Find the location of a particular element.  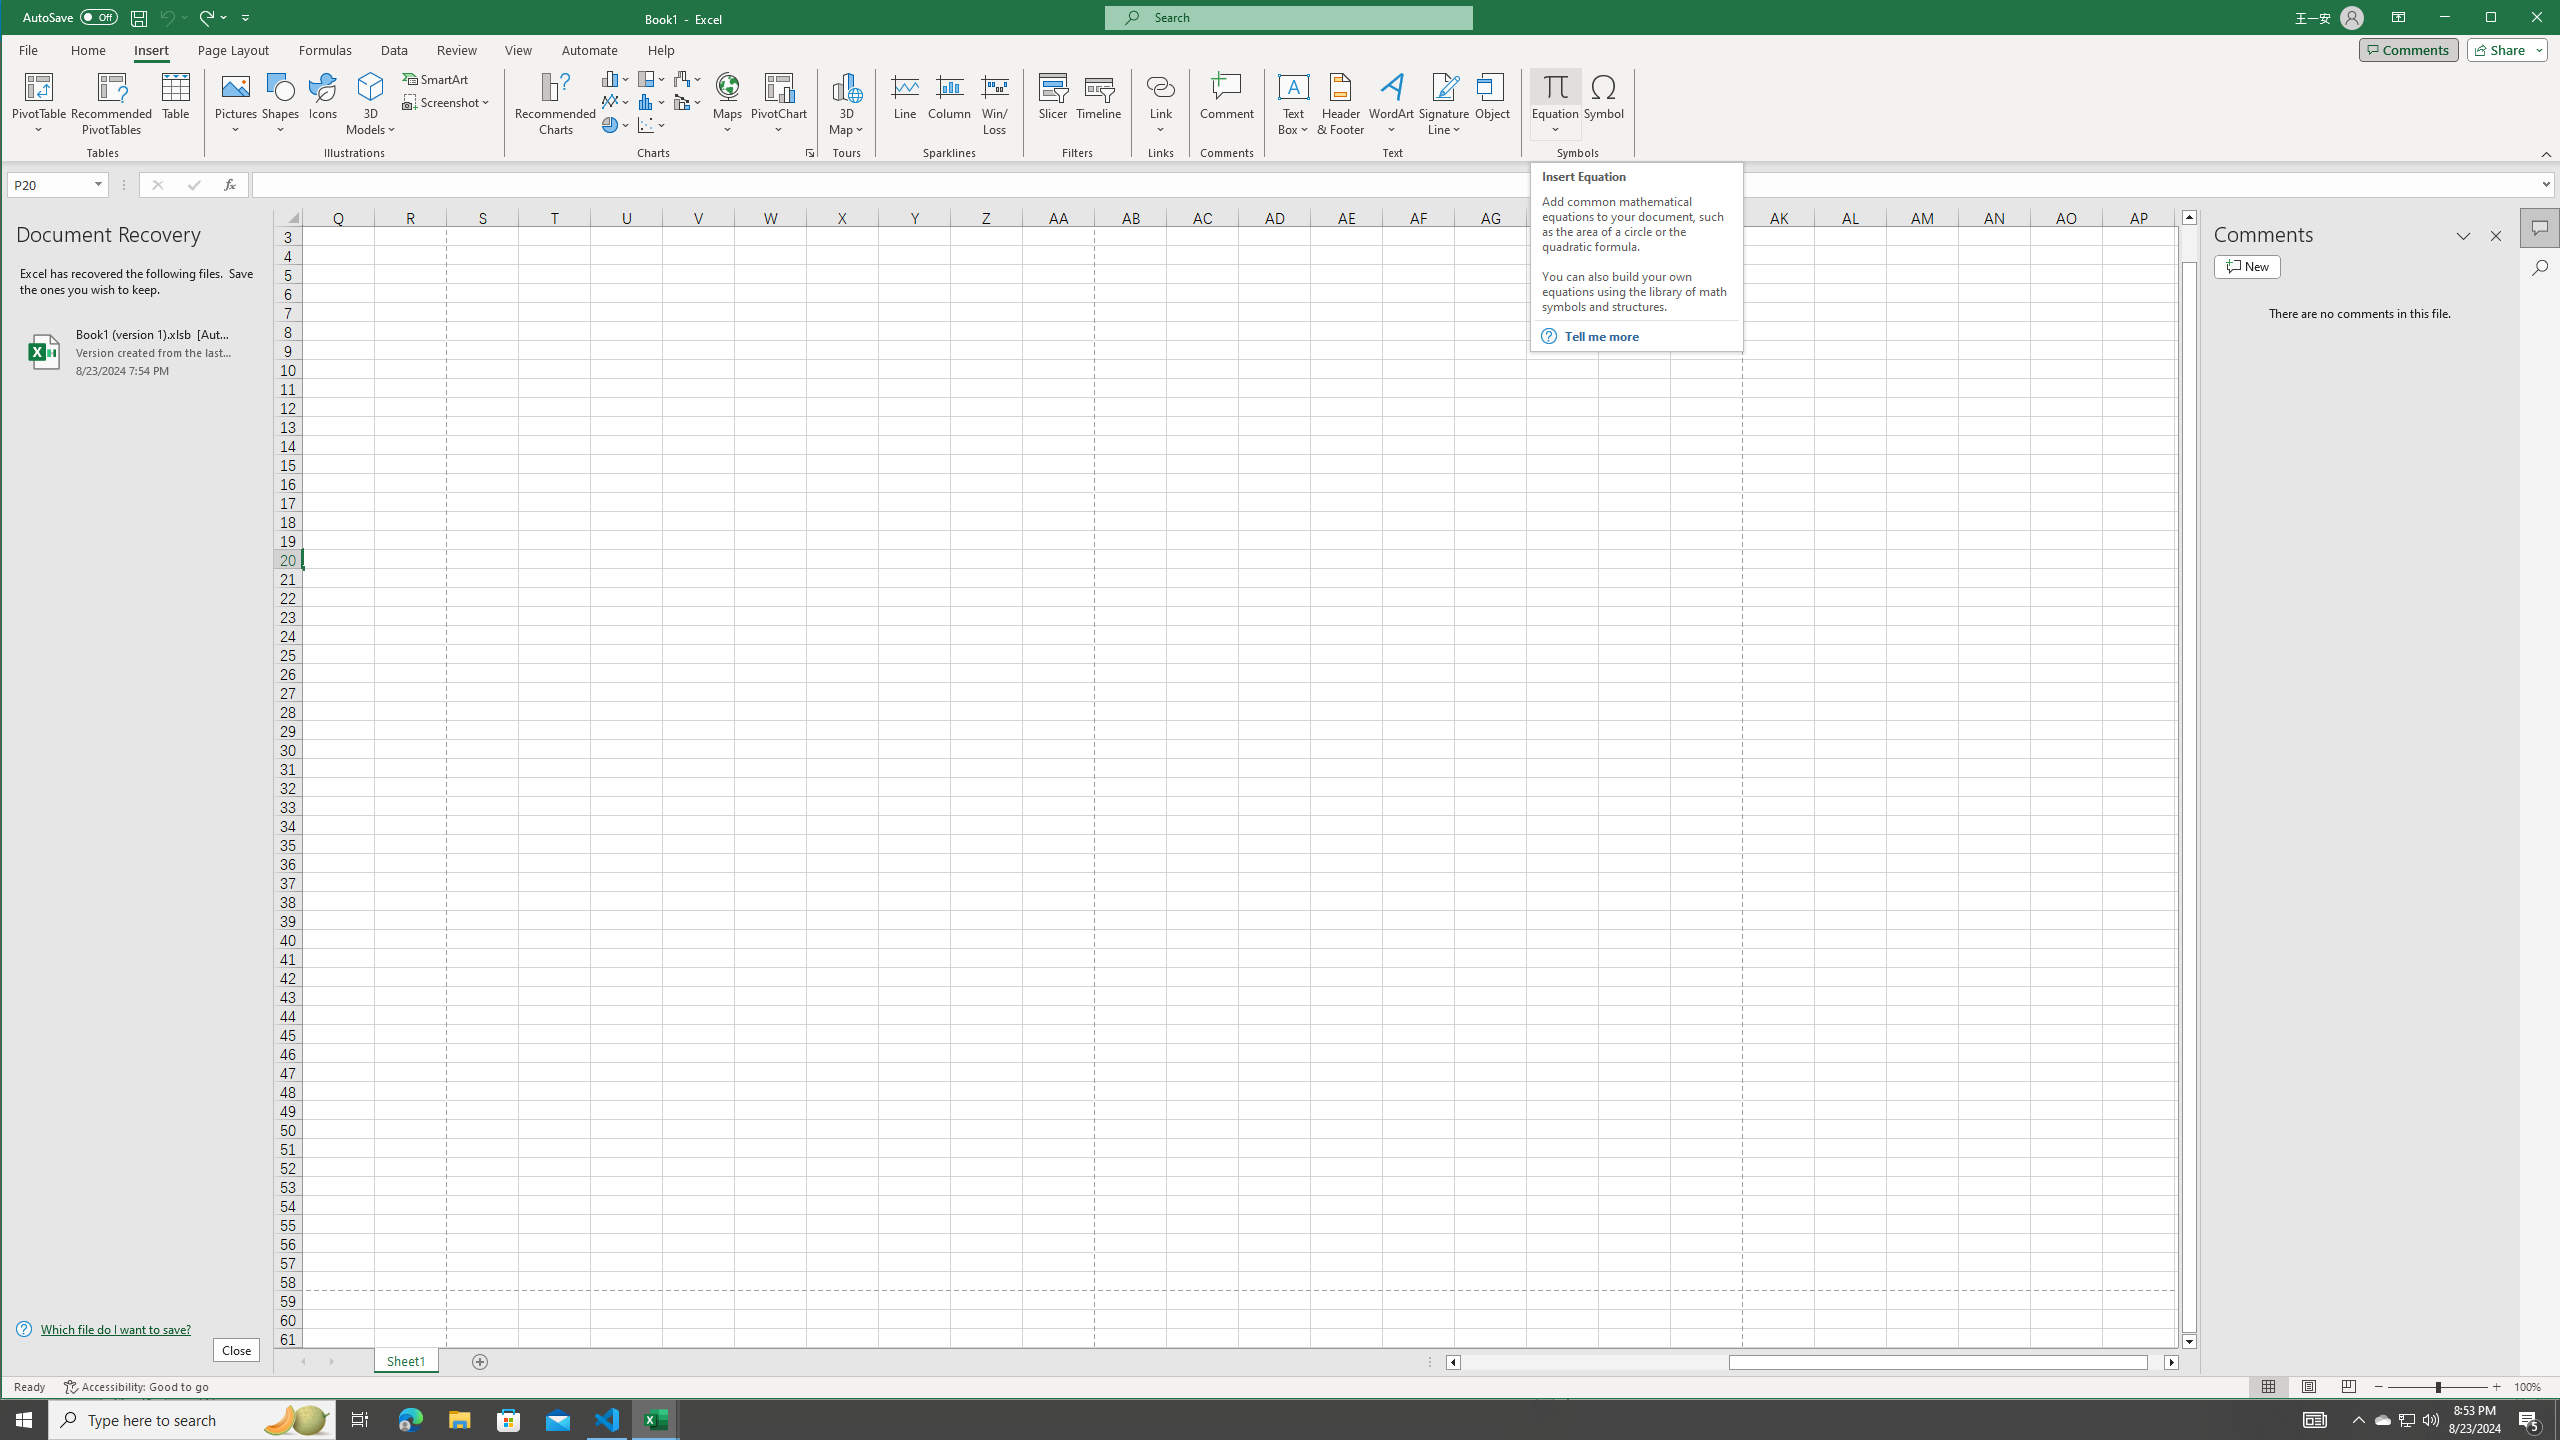

Recommended PivotTables is located at coordinates (112, 104).